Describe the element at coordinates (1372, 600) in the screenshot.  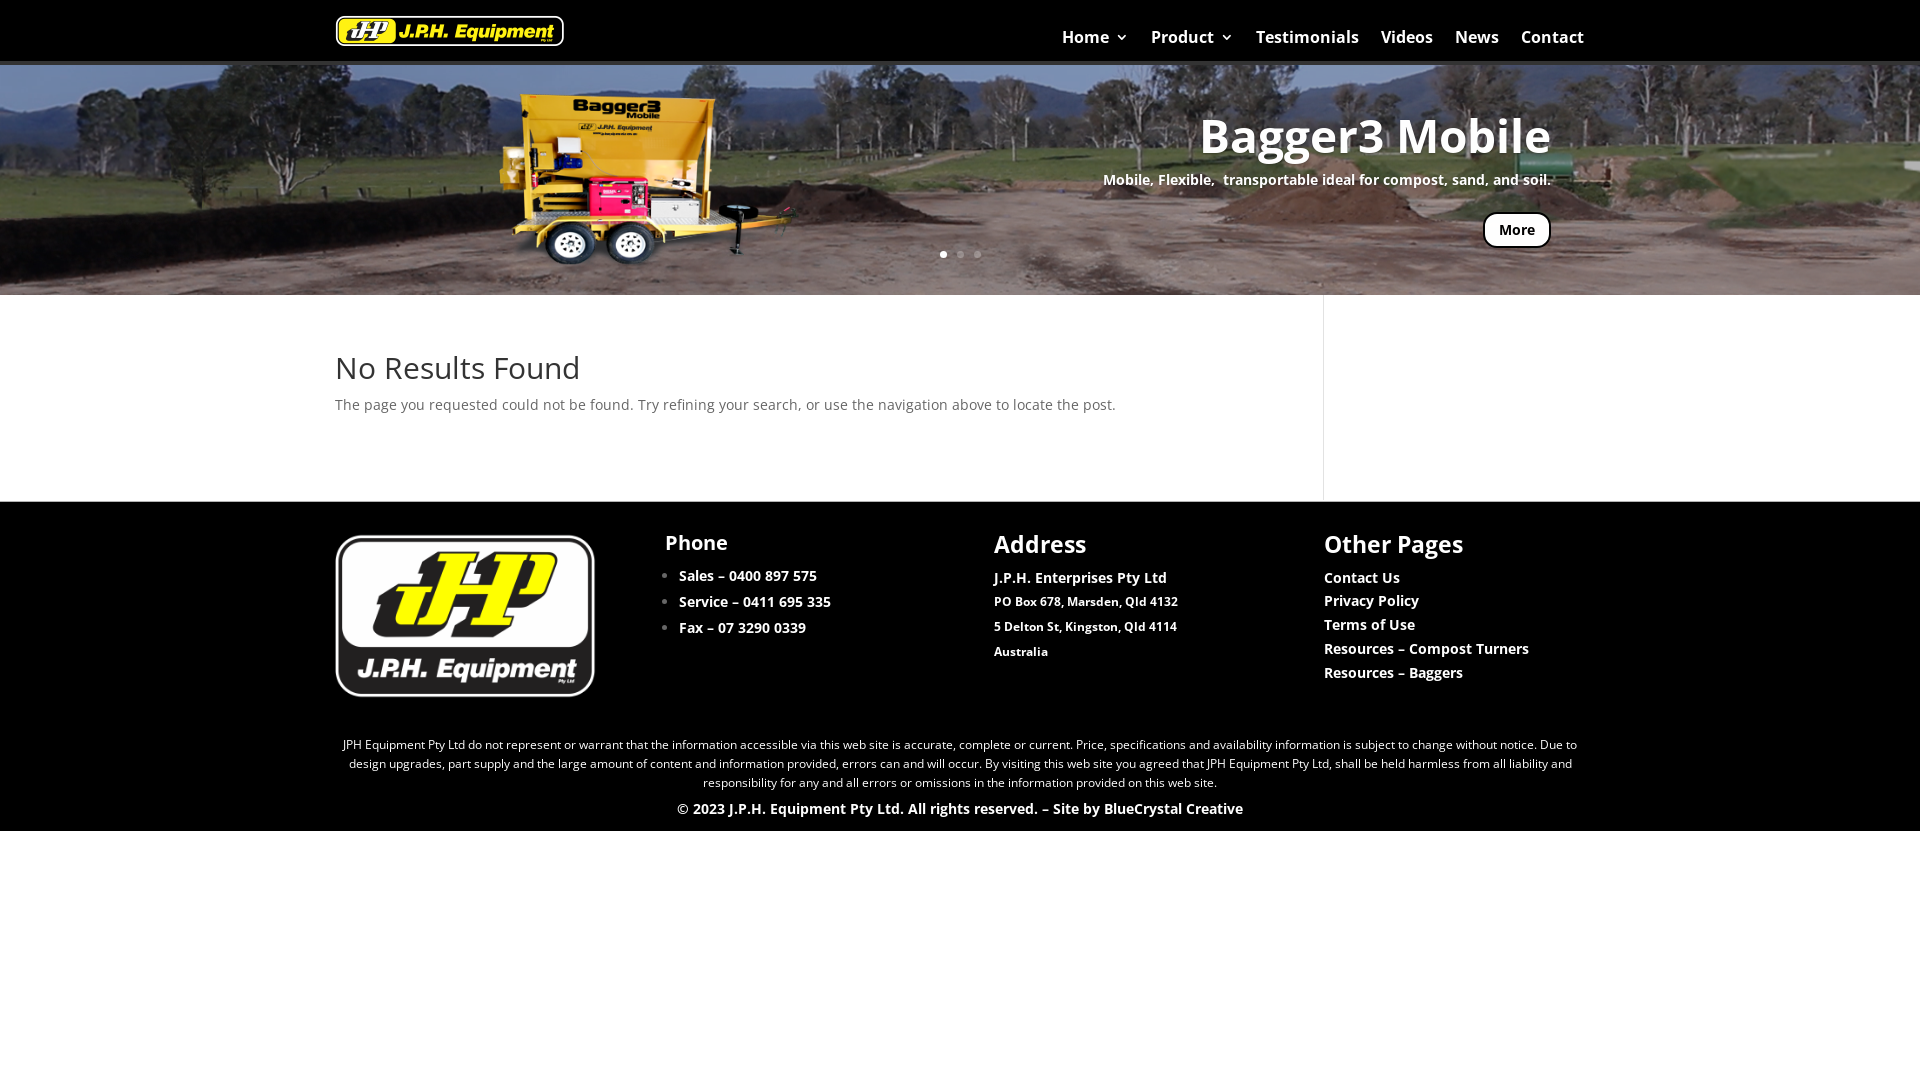
I see `Privacy Policy` at that location.